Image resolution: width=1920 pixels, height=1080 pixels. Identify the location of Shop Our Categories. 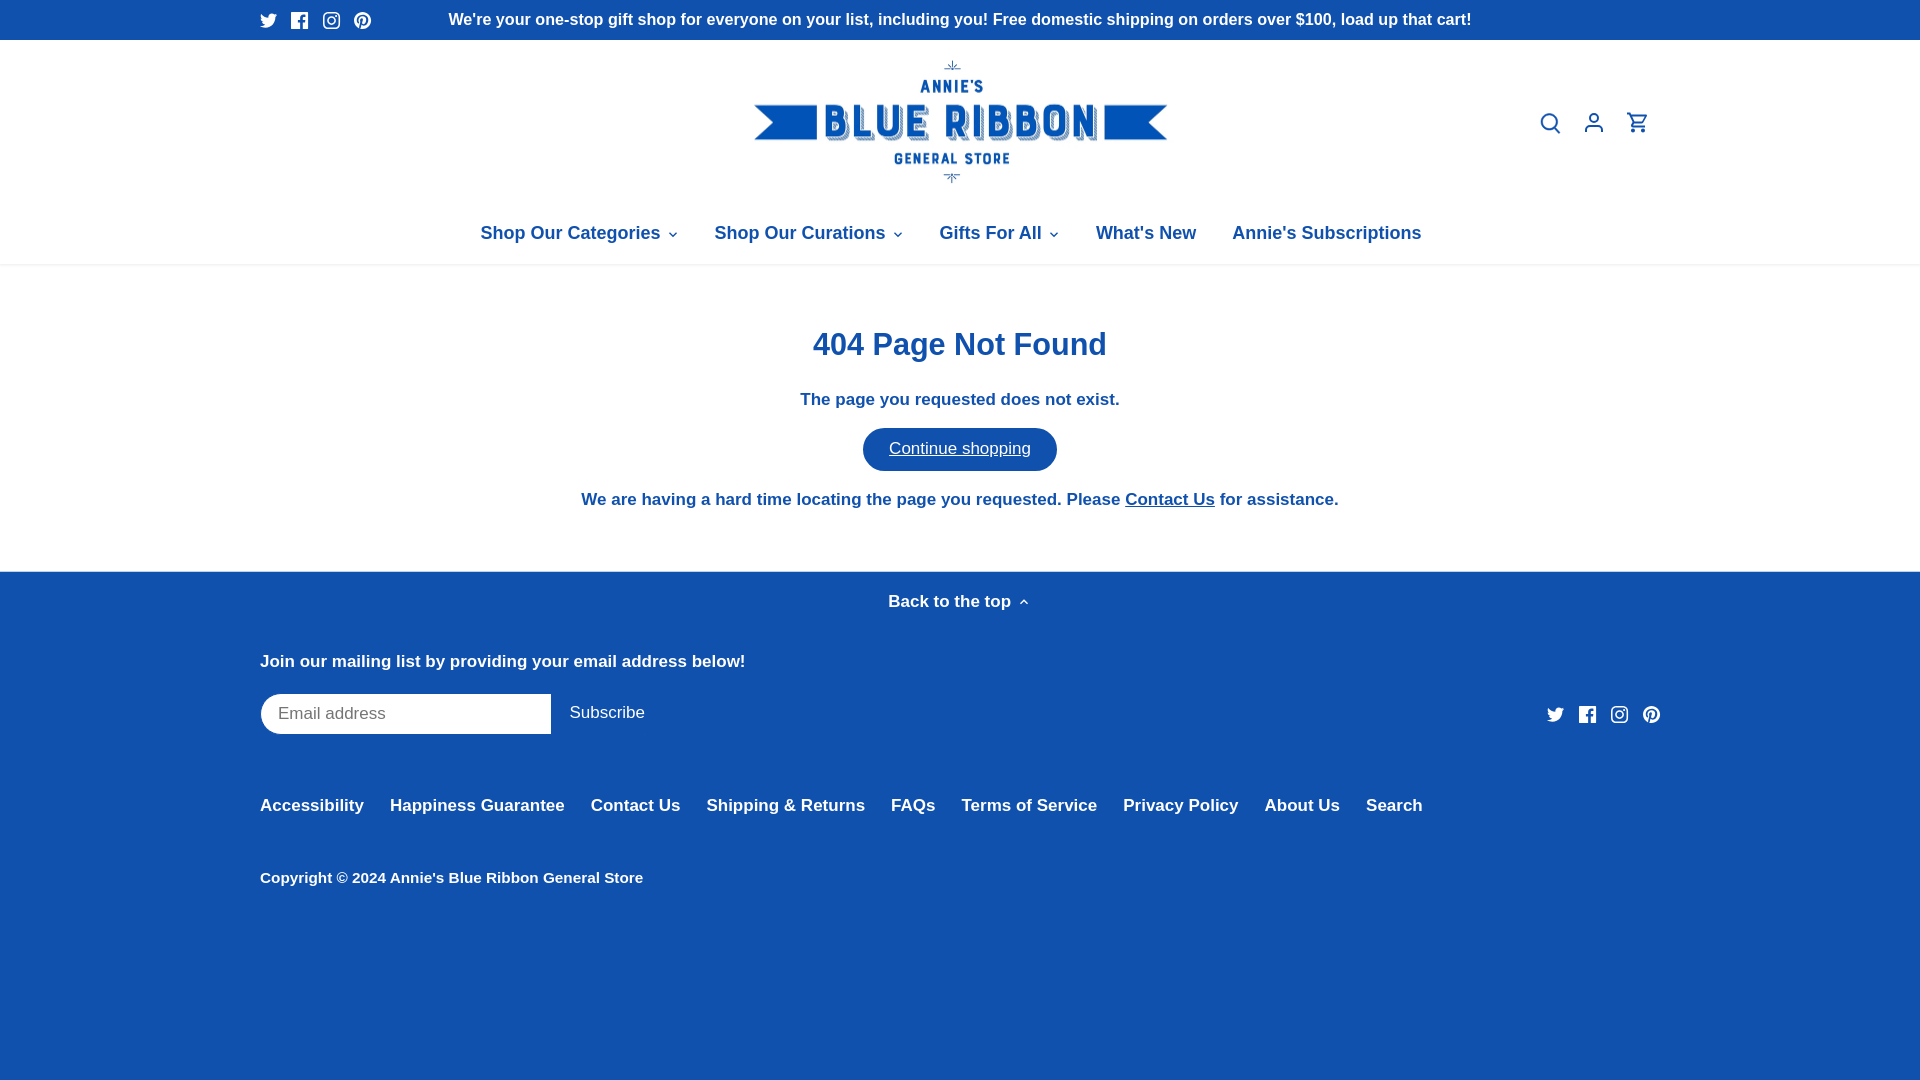
(578, 234).